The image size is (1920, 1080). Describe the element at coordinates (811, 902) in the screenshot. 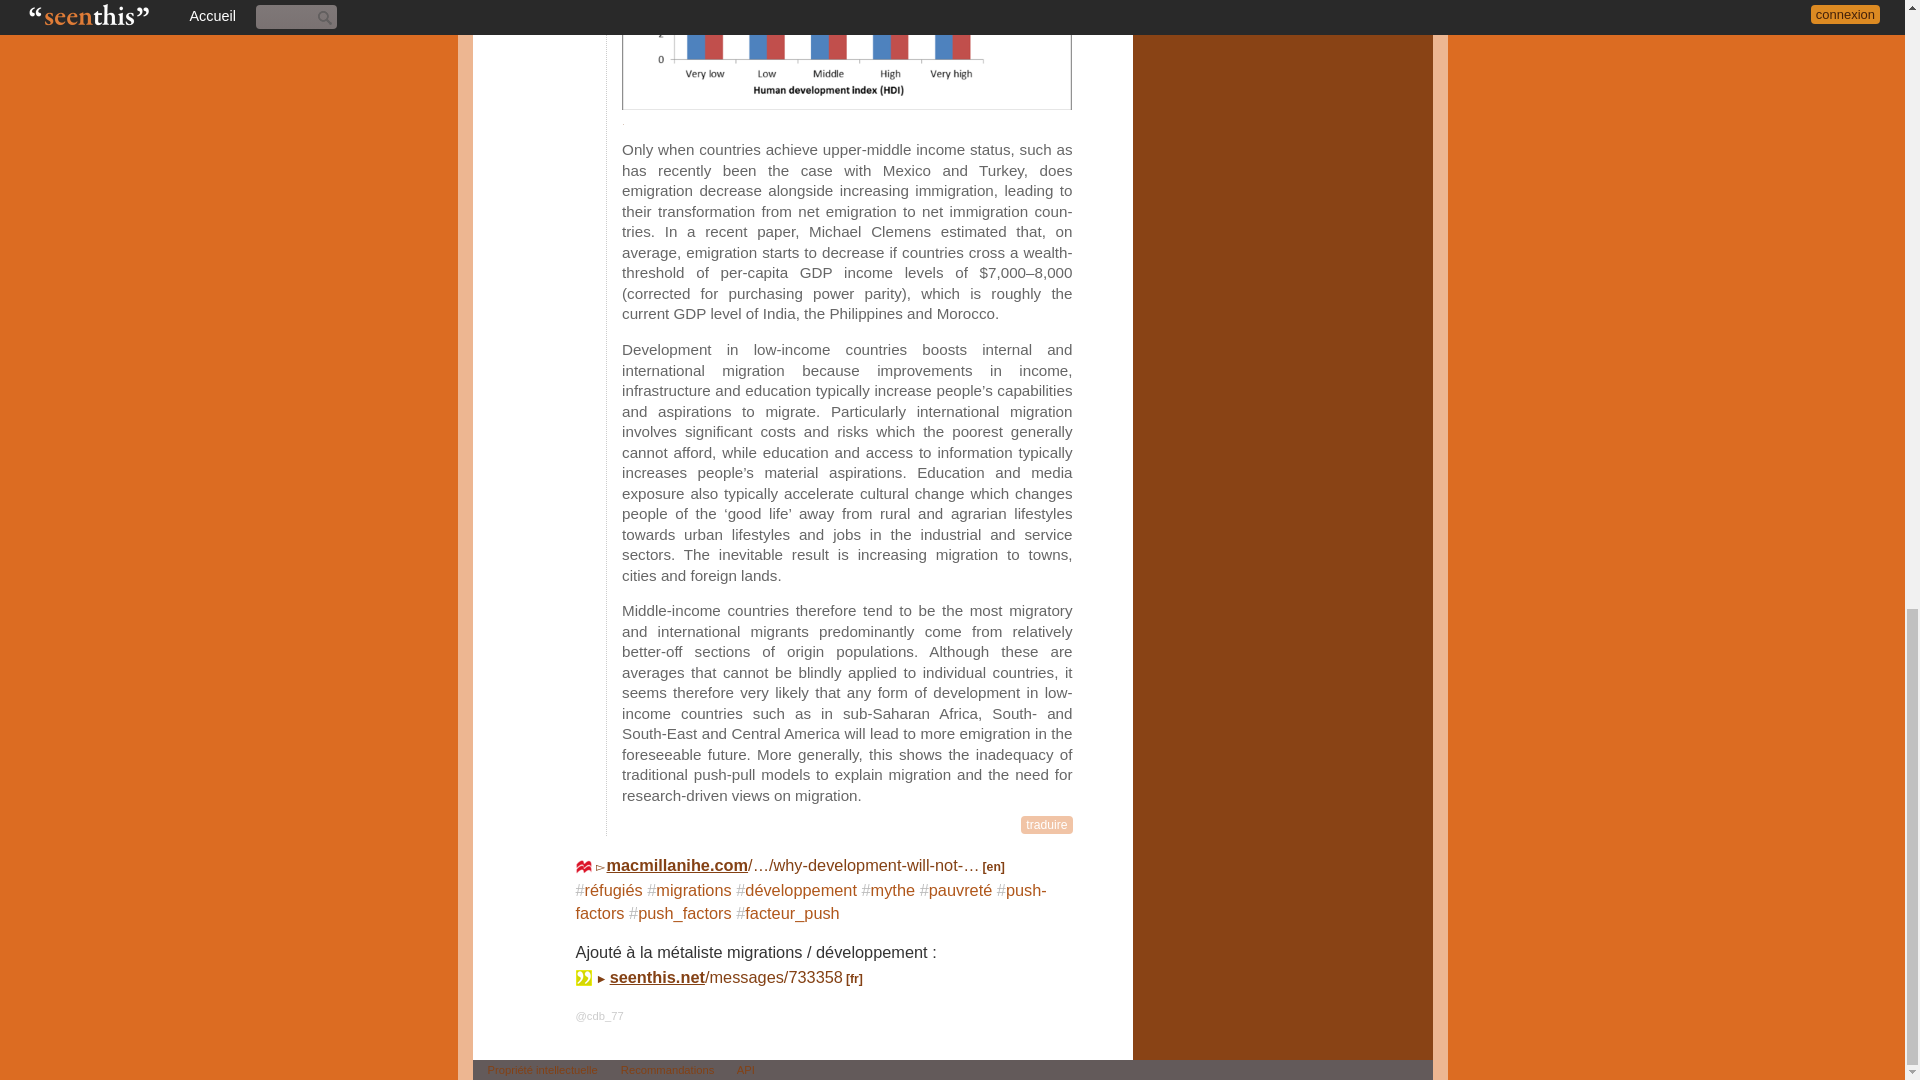

I see `push-factors` at that location.